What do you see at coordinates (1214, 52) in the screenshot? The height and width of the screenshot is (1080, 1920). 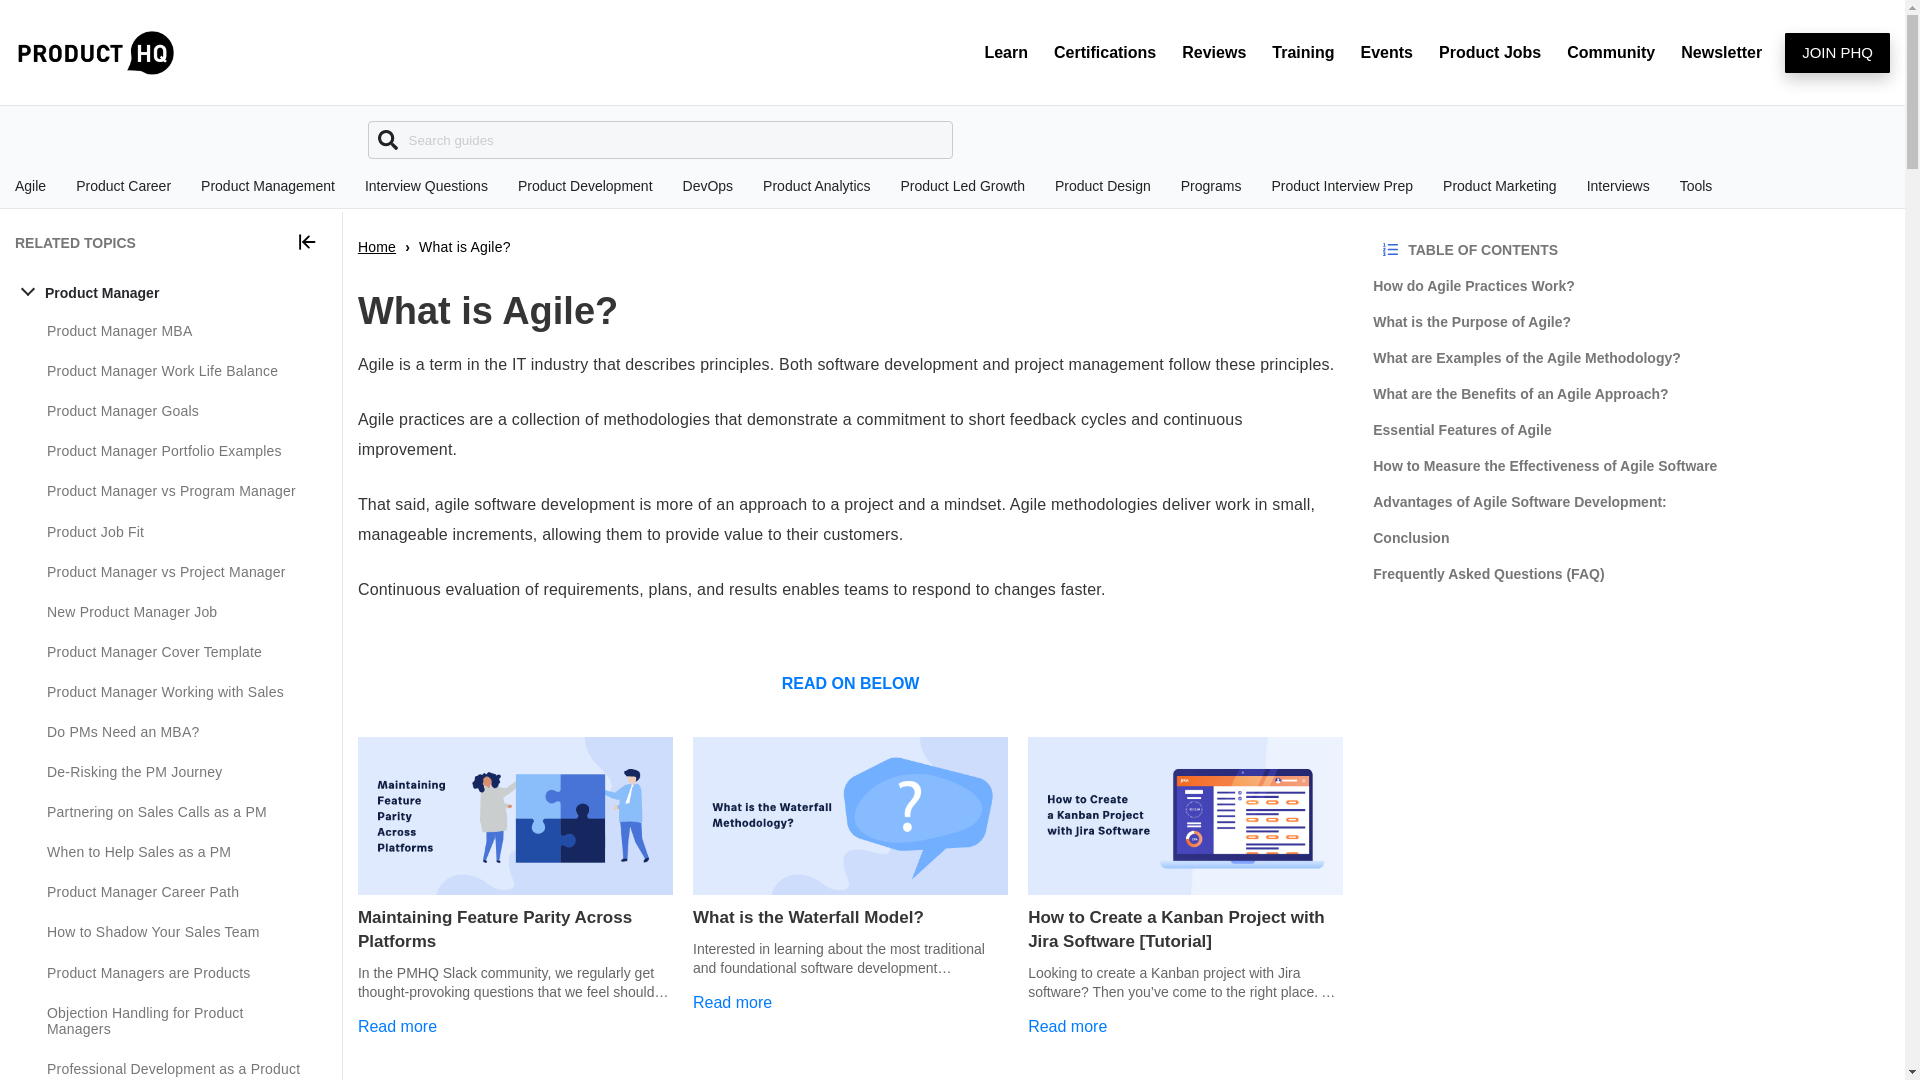 I see `Reviews` at bounding box center [1214, 52].